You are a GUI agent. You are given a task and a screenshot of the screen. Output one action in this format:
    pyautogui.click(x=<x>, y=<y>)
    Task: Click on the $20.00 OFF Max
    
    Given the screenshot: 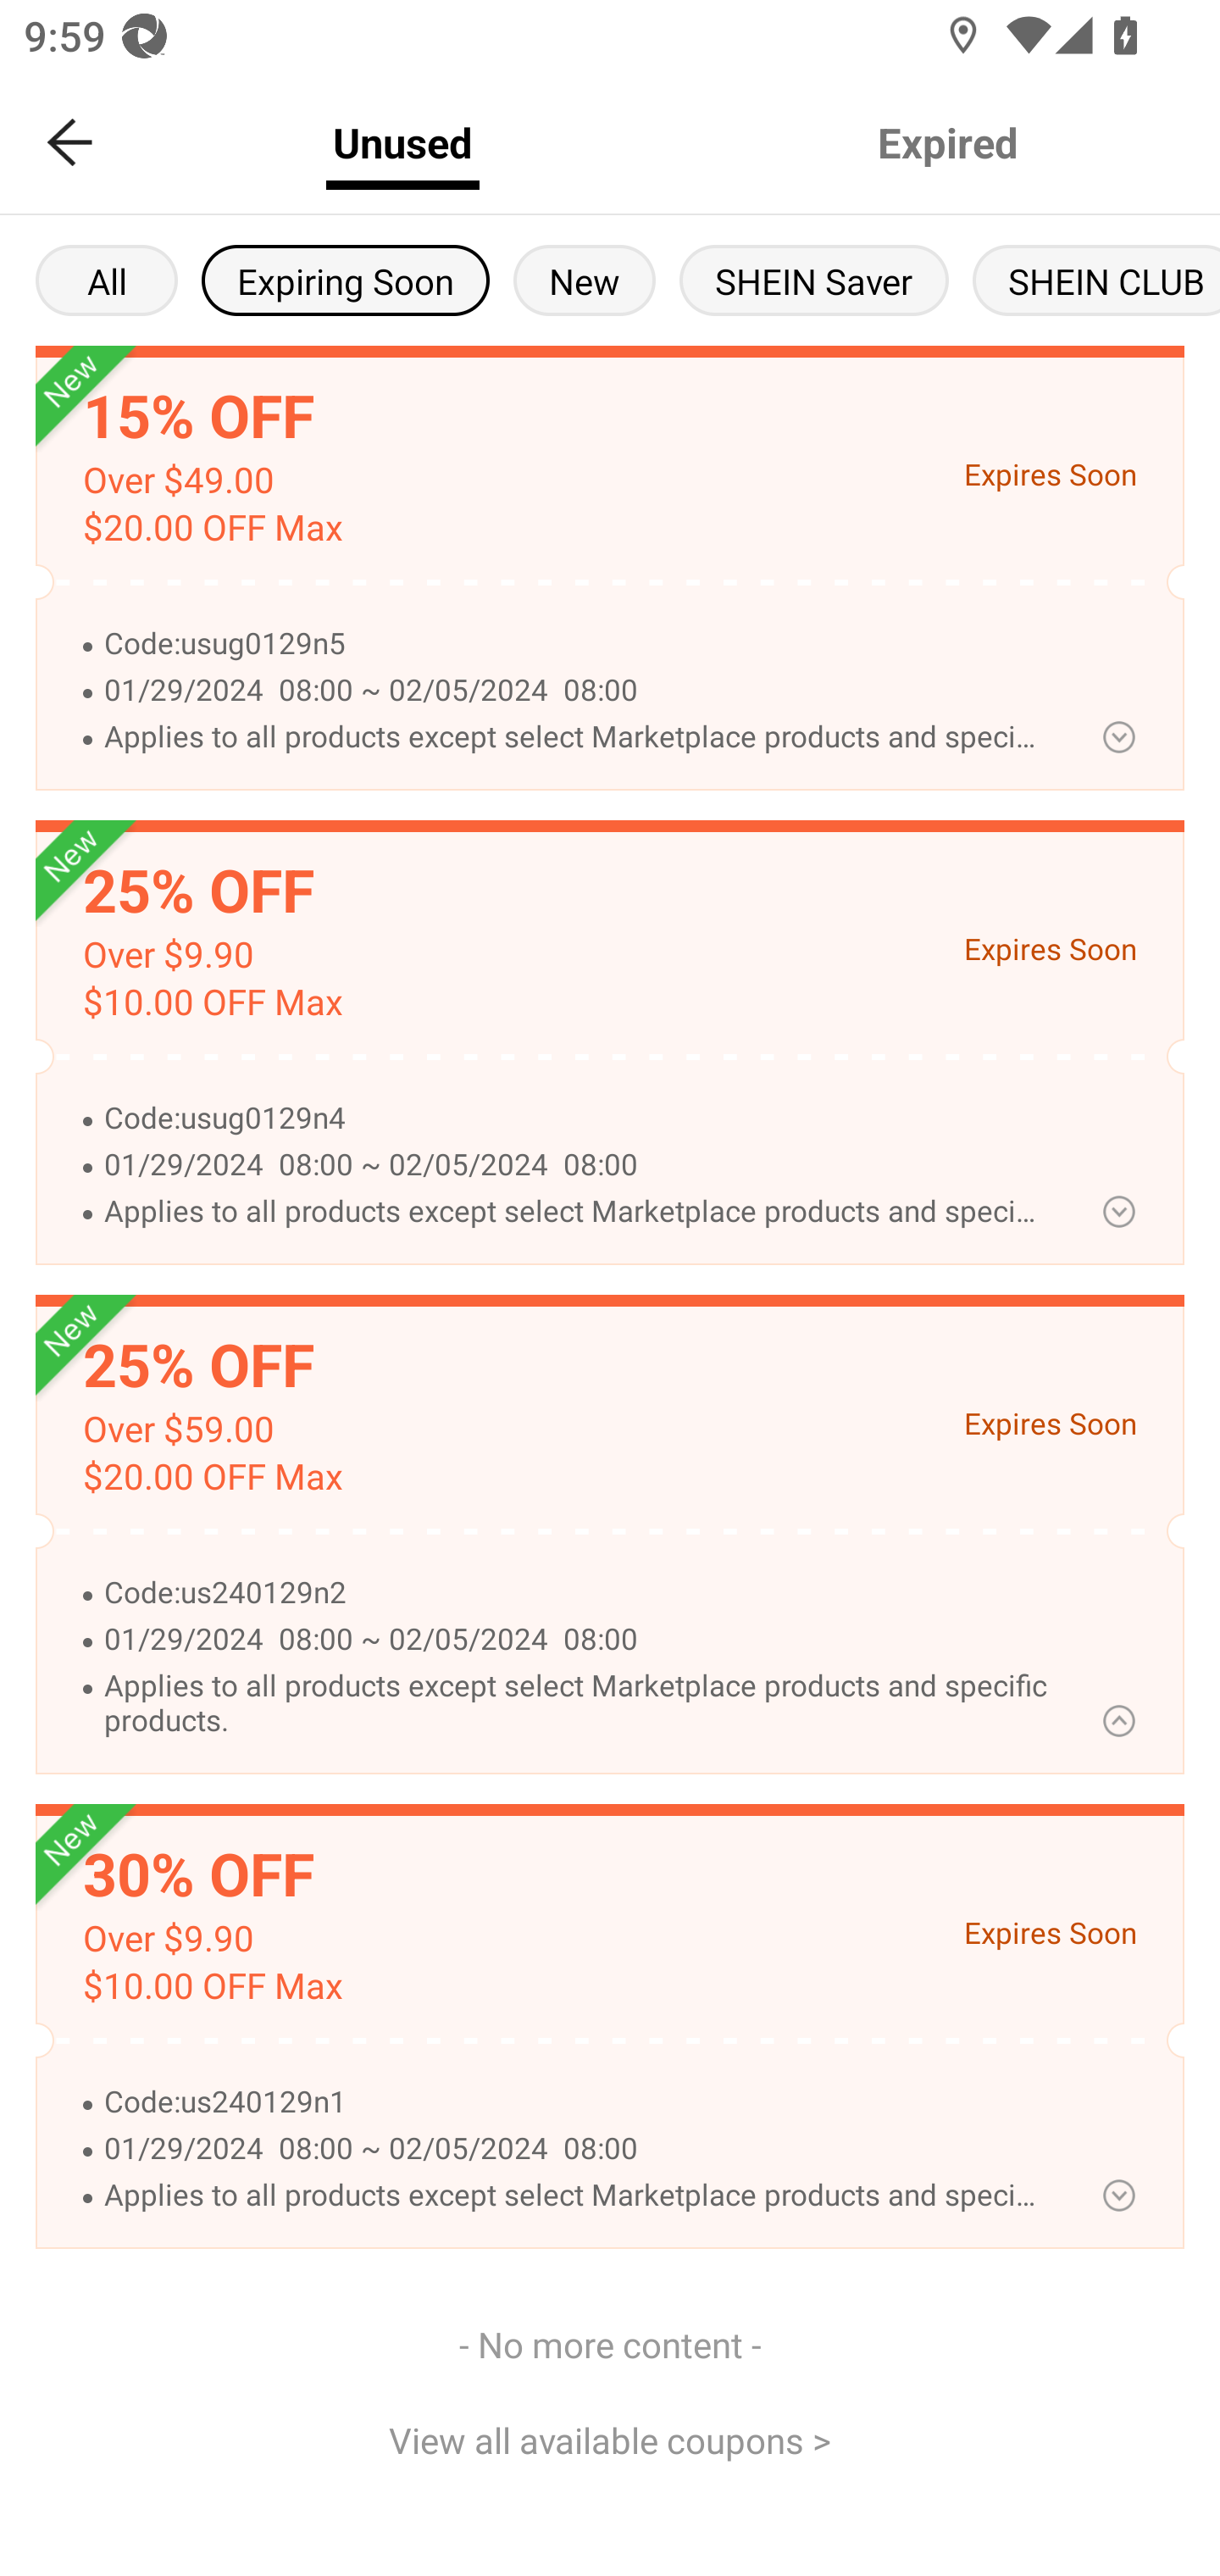 What is the action you would take?
    pyautogui.click(x=212, y=527)
    